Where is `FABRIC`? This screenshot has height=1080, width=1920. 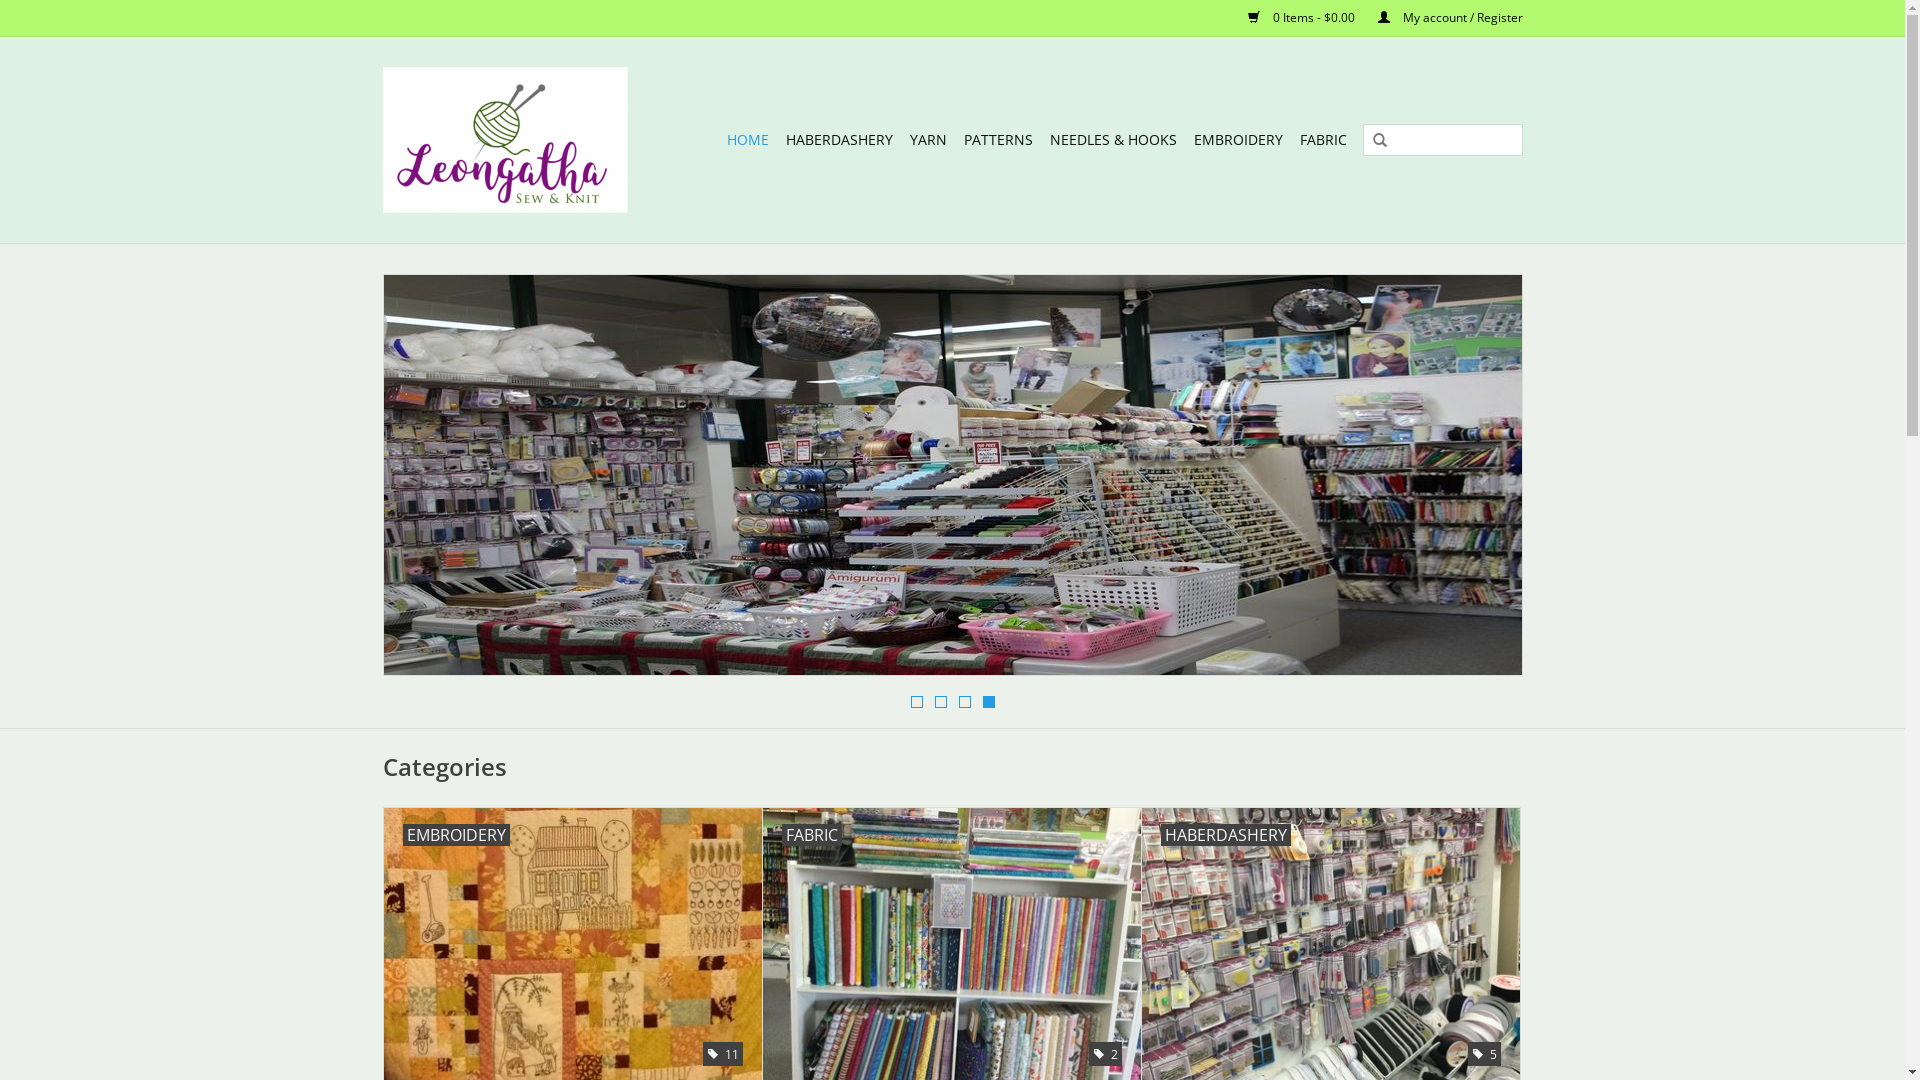 FABRIC is located at coordinates (1324, 140).